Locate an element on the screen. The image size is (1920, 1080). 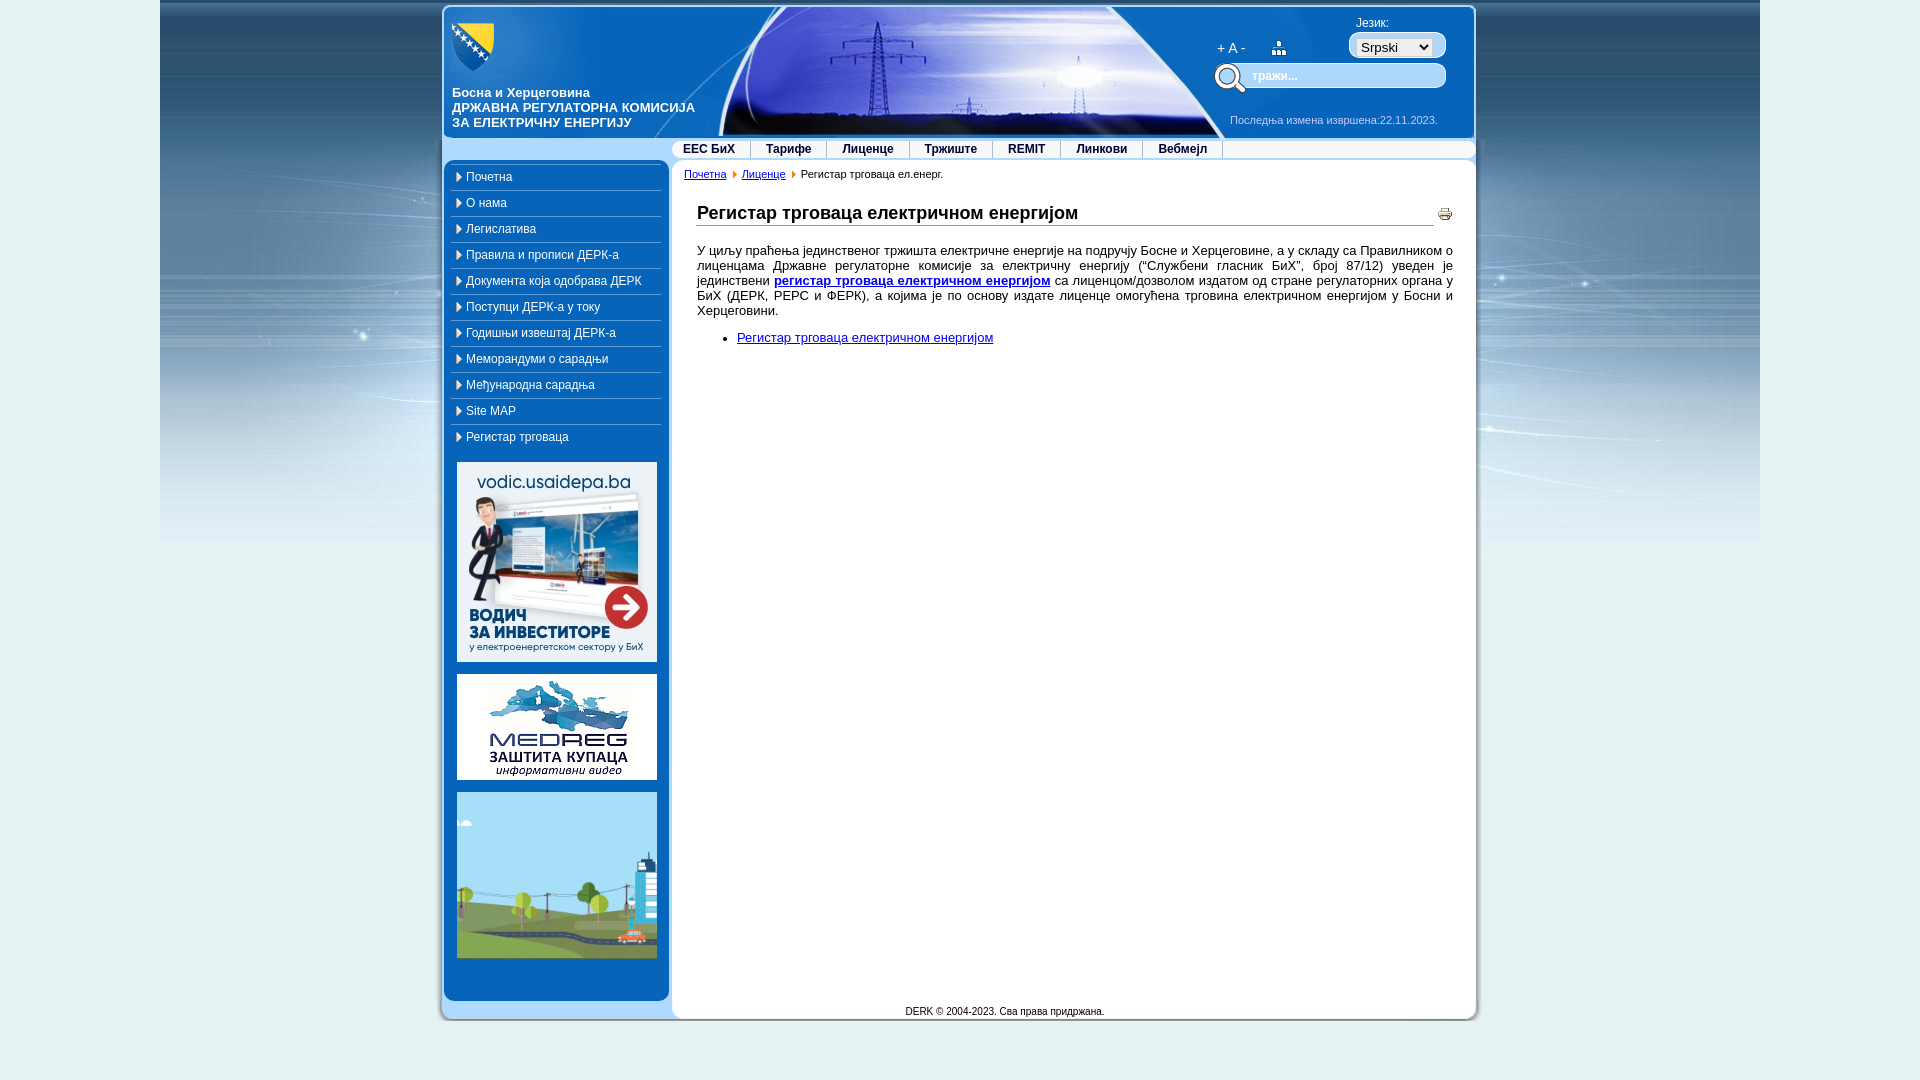
REMIT is located at coordinates (1026, 150).